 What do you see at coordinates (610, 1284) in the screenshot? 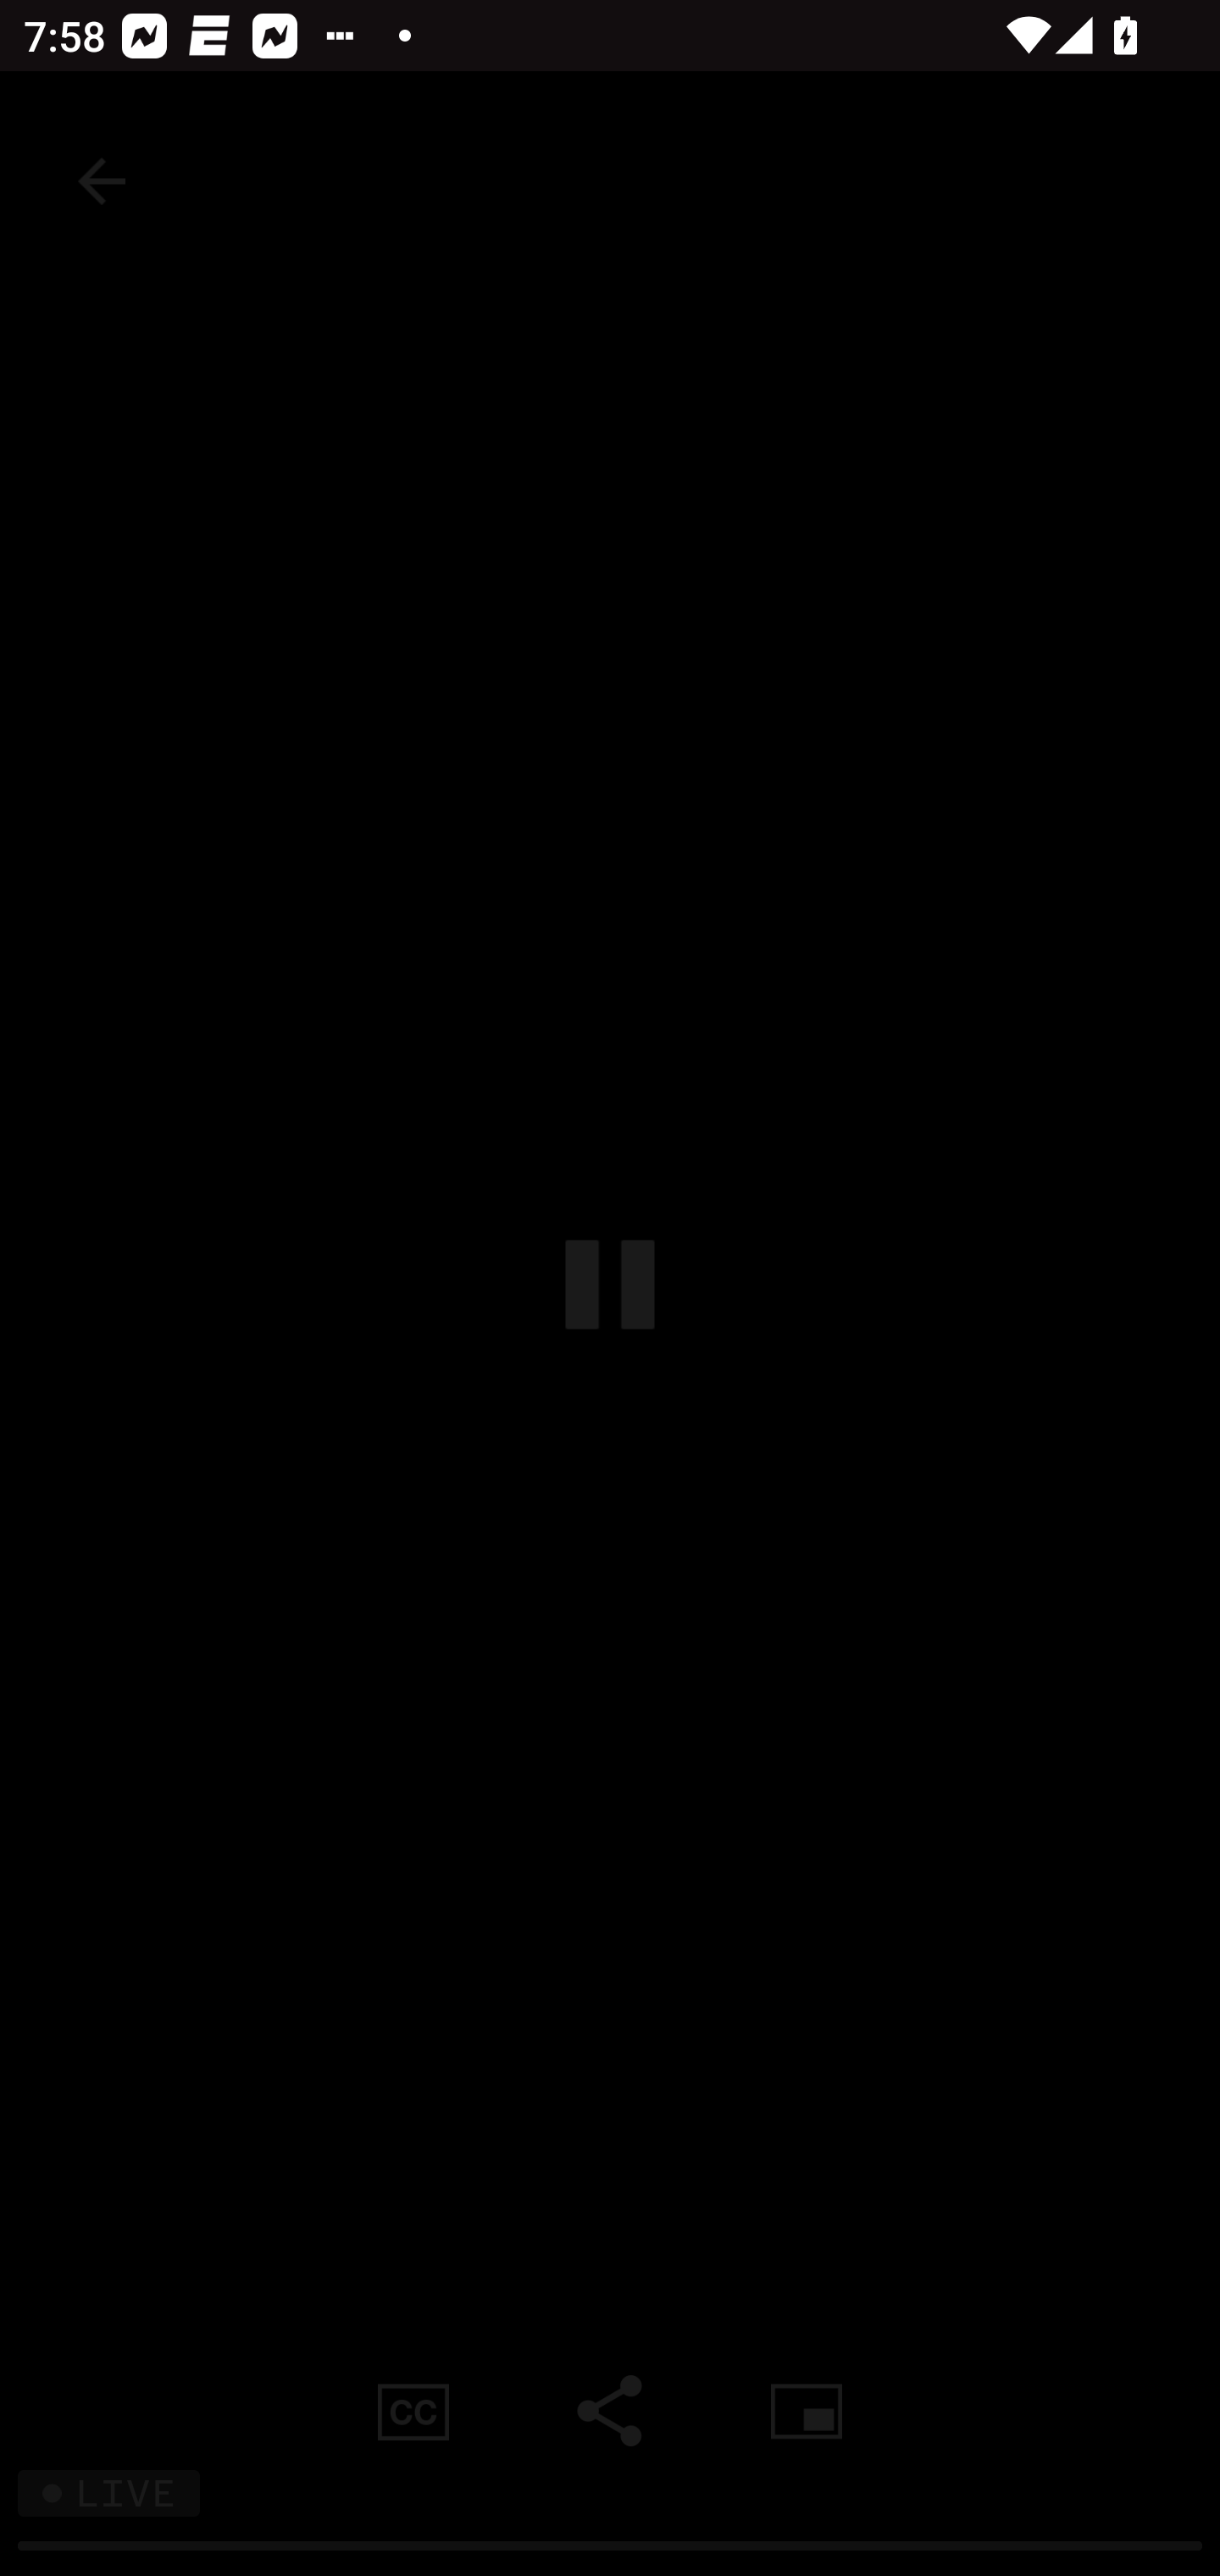
I see `Pause` at bounding box center [610, 1284].